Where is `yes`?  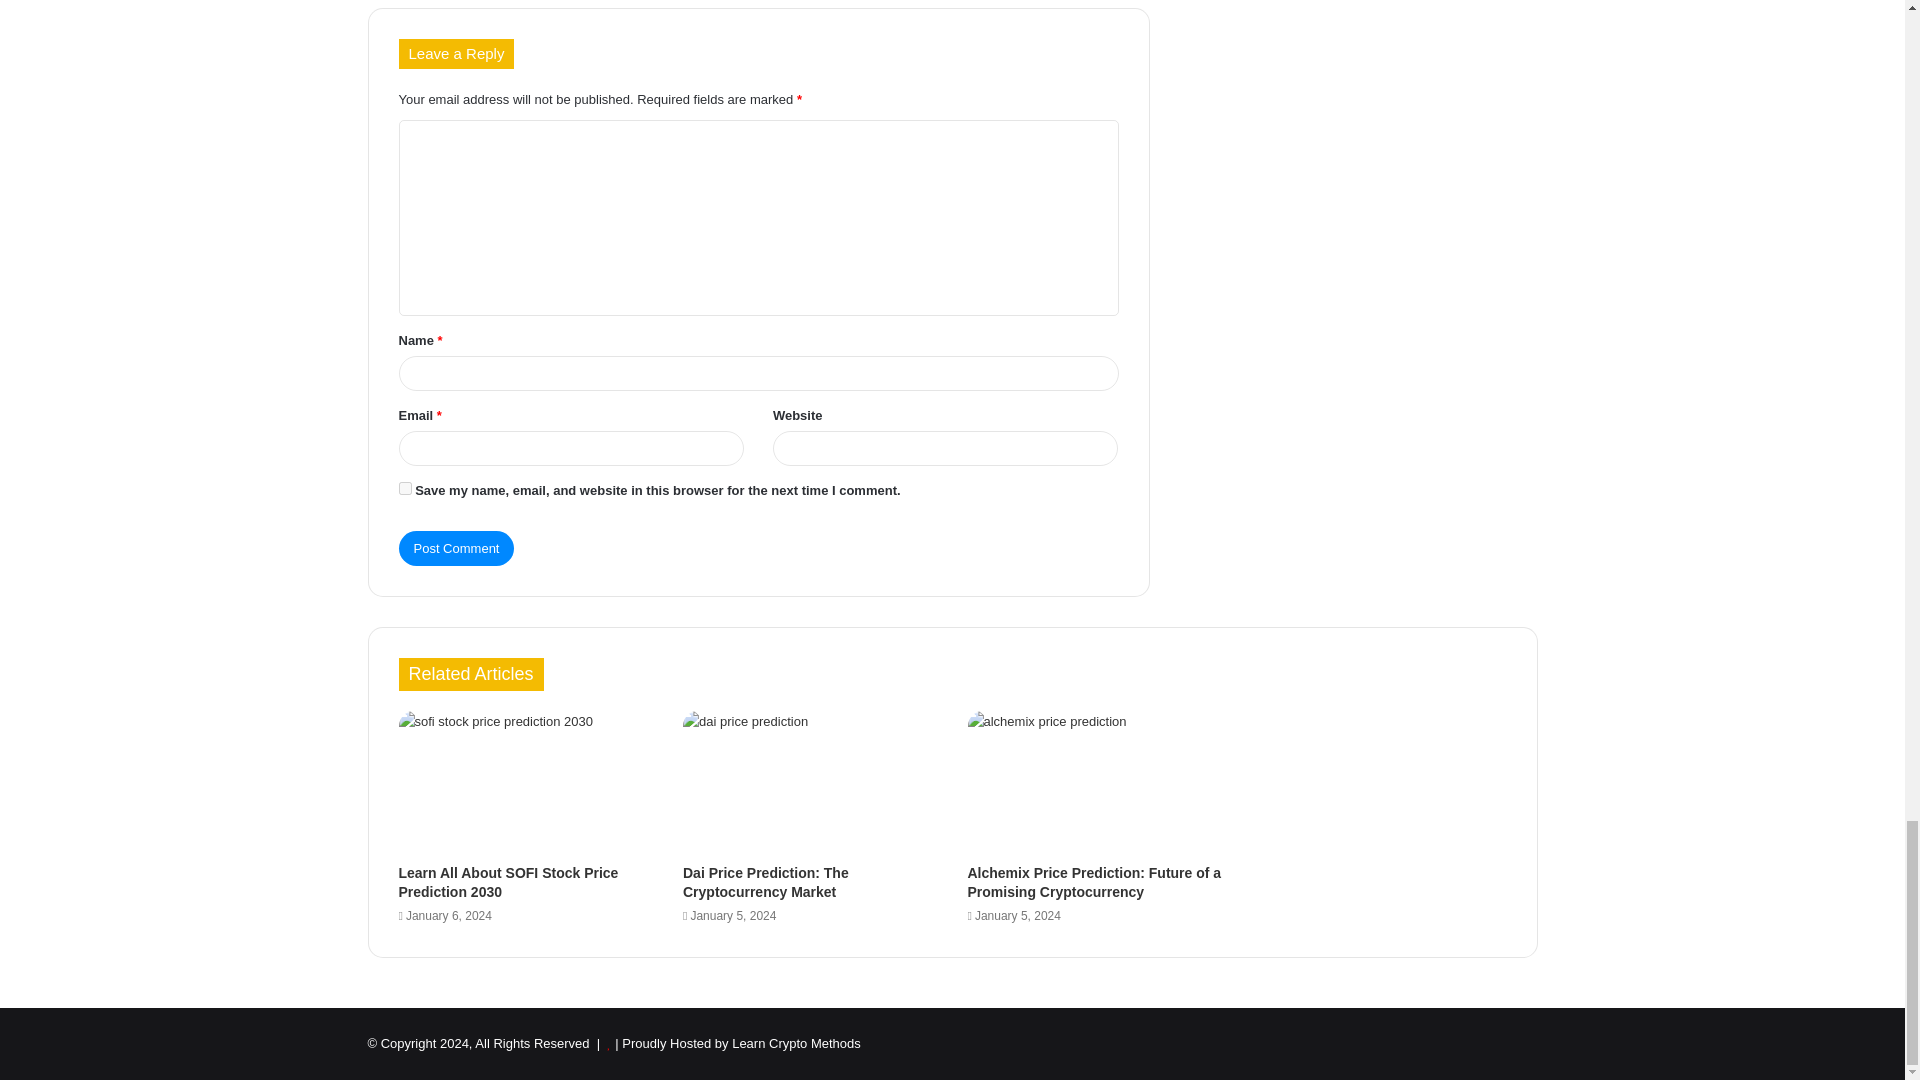 yes is located at coordinates (404, 486).